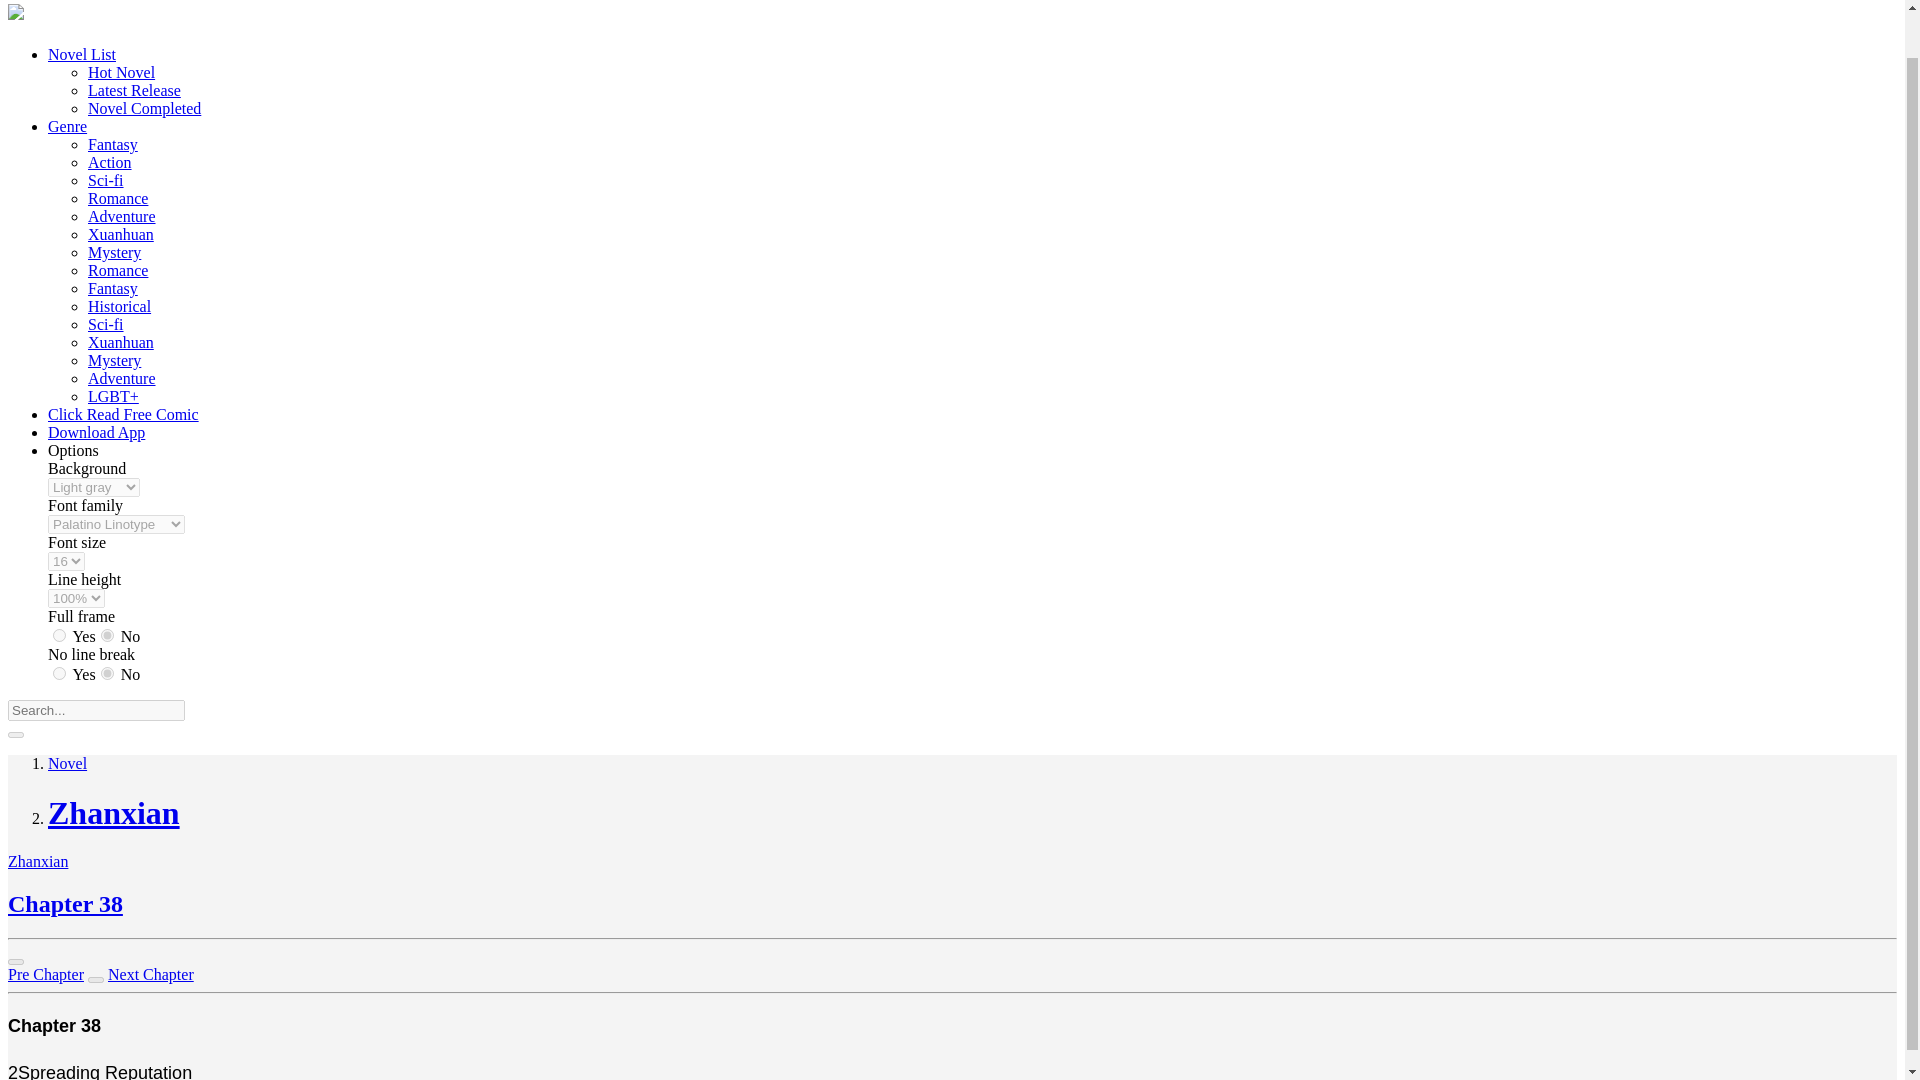 This screenshot has height=1080, width=1920. I want to click on Xuanhuan, so click(120, 342).